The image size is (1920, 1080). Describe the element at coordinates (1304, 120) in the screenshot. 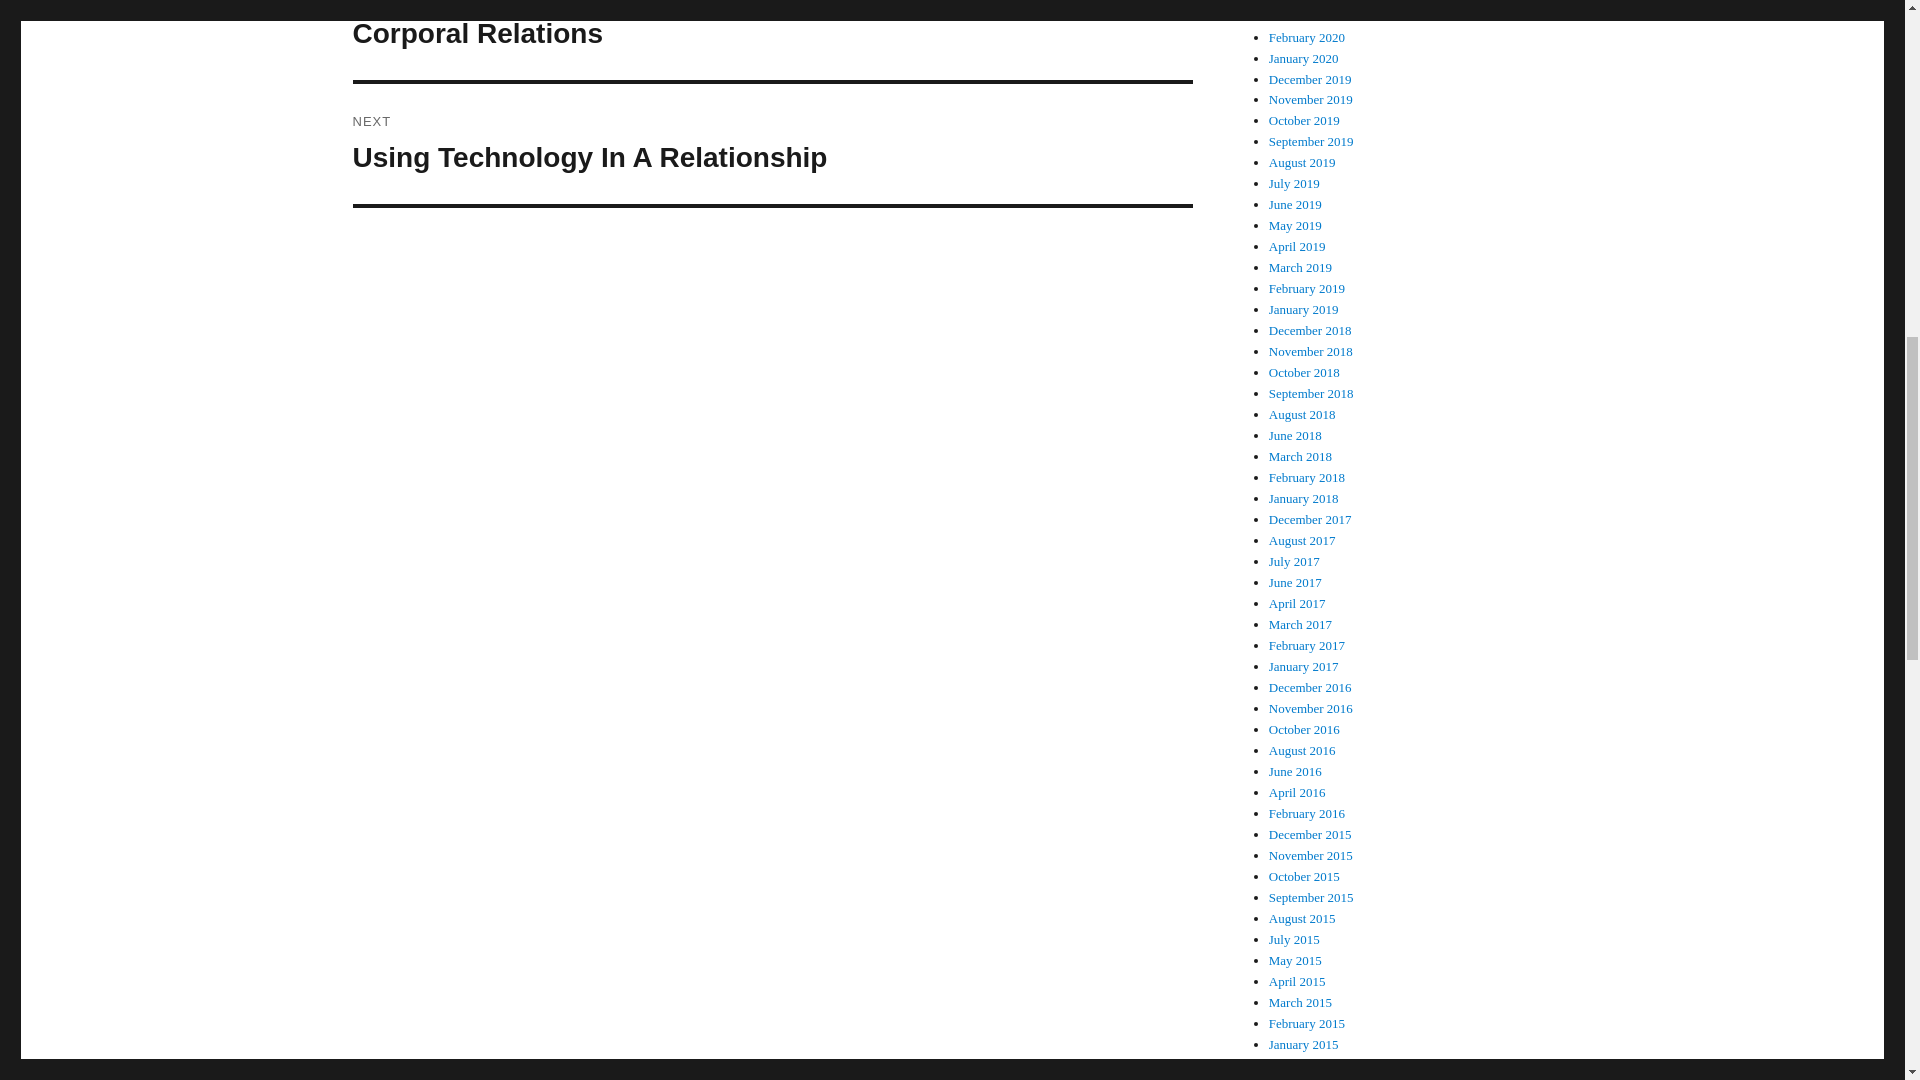

I see `October 2019` at that location.